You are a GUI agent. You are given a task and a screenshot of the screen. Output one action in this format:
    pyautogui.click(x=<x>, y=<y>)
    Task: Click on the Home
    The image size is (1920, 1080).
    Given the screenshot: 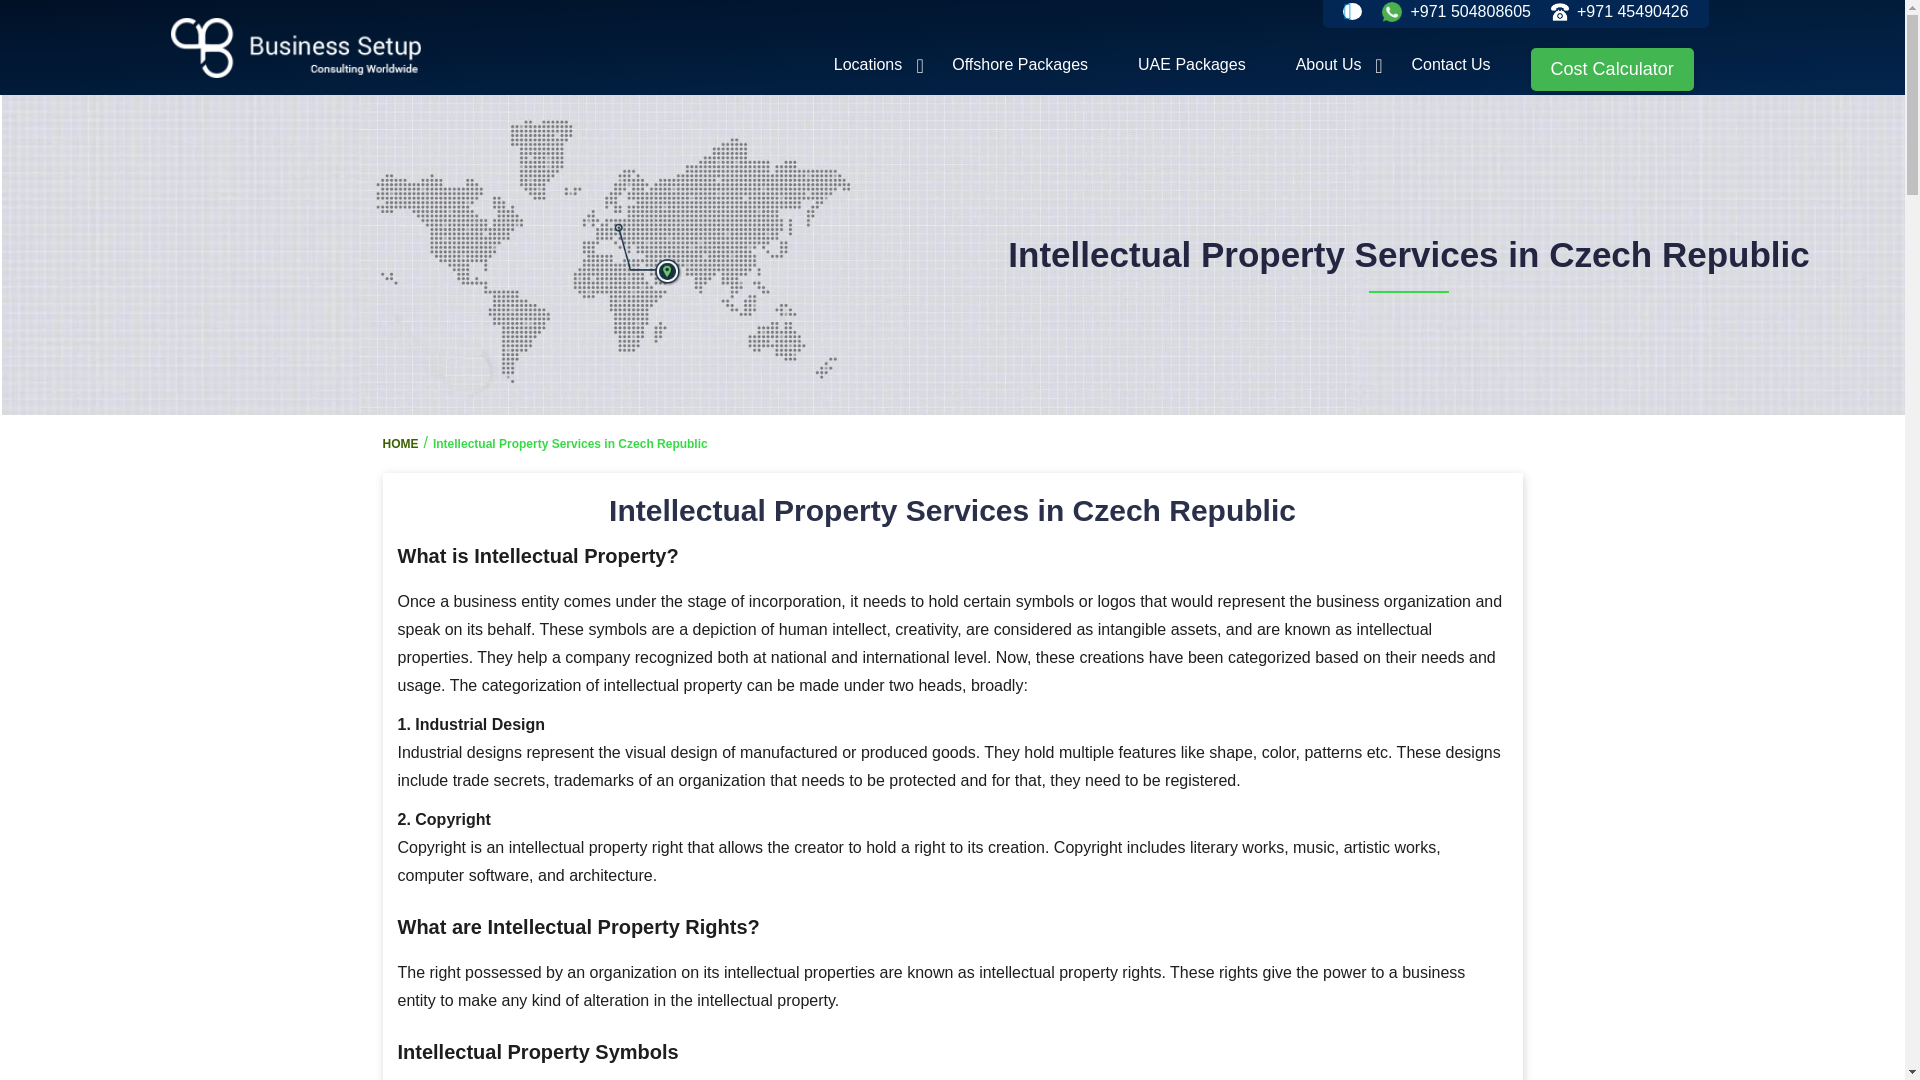 What is the action you would take?
    pyautogui.click(x=300, y=48)
    